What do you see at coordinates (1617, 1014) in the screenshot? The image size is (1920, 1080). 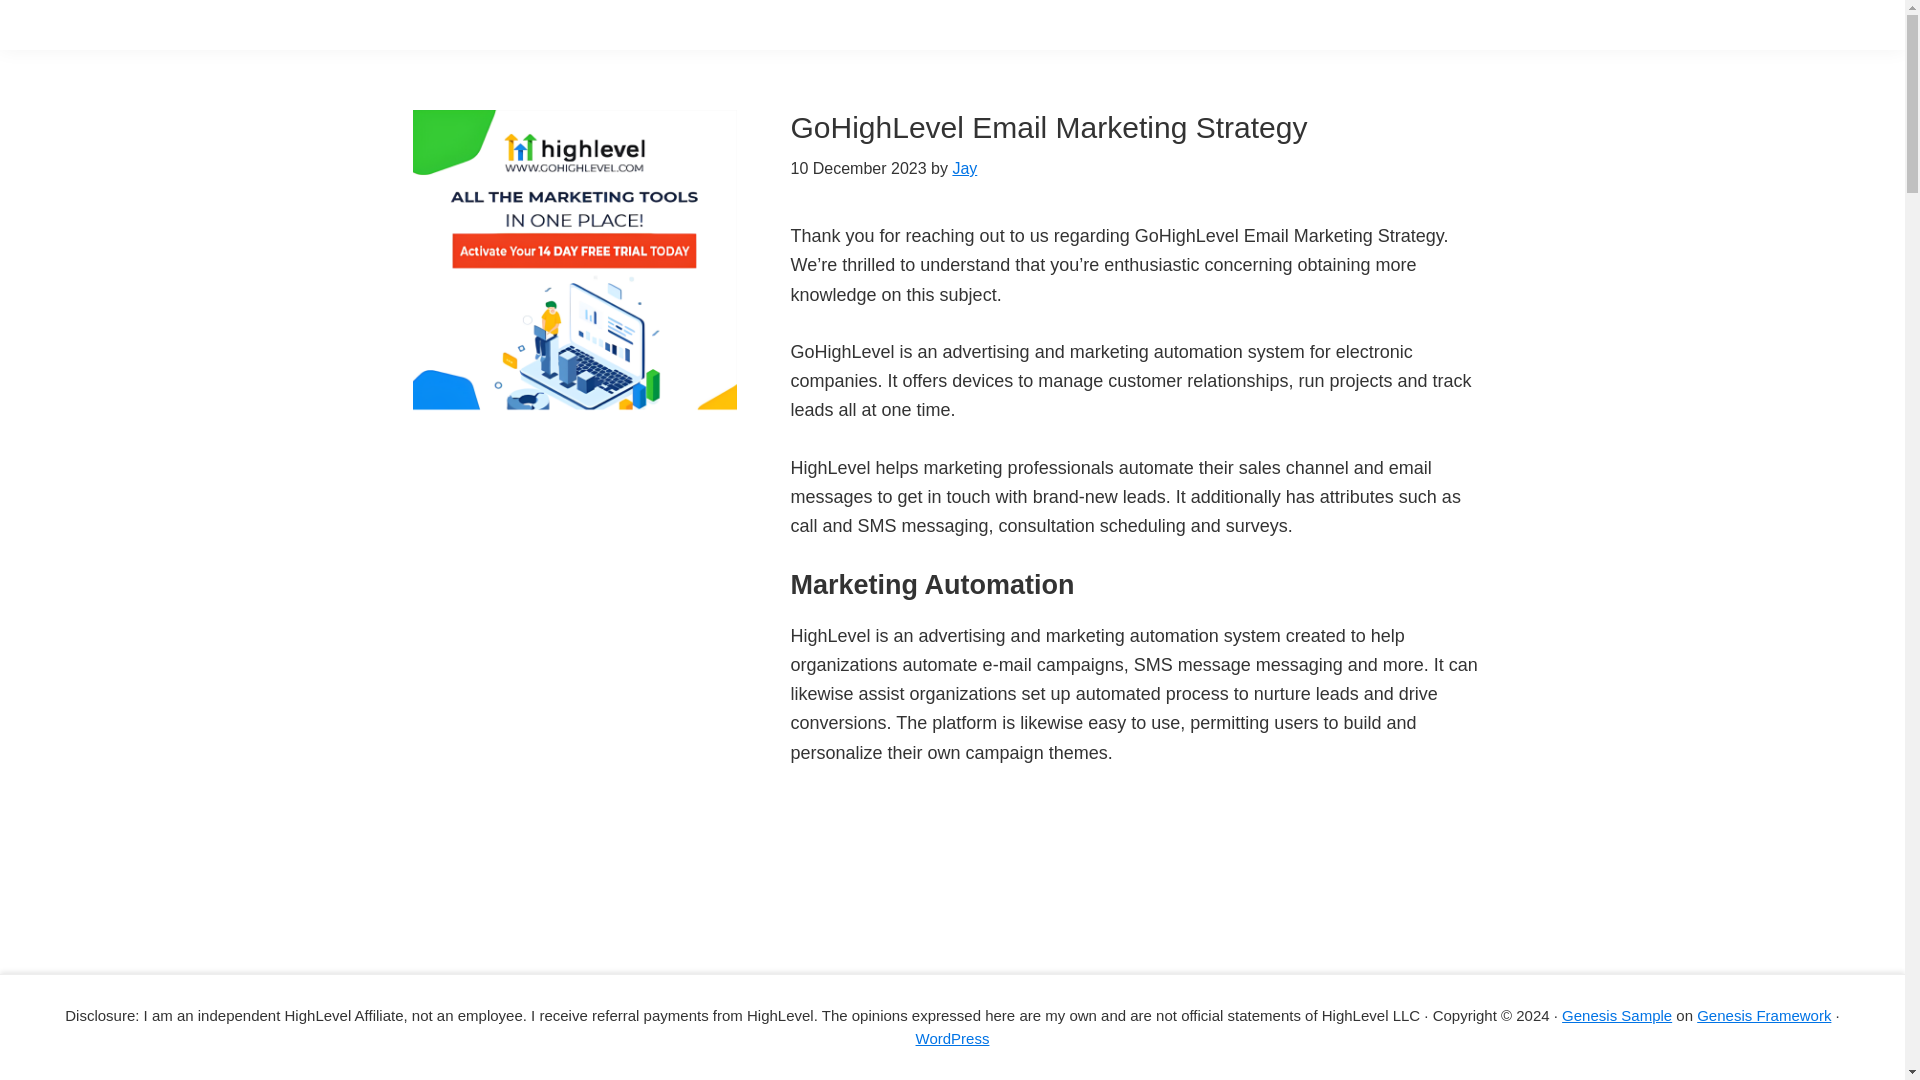 I see `Genesis Sample` at bounding box center [1617, 1014].